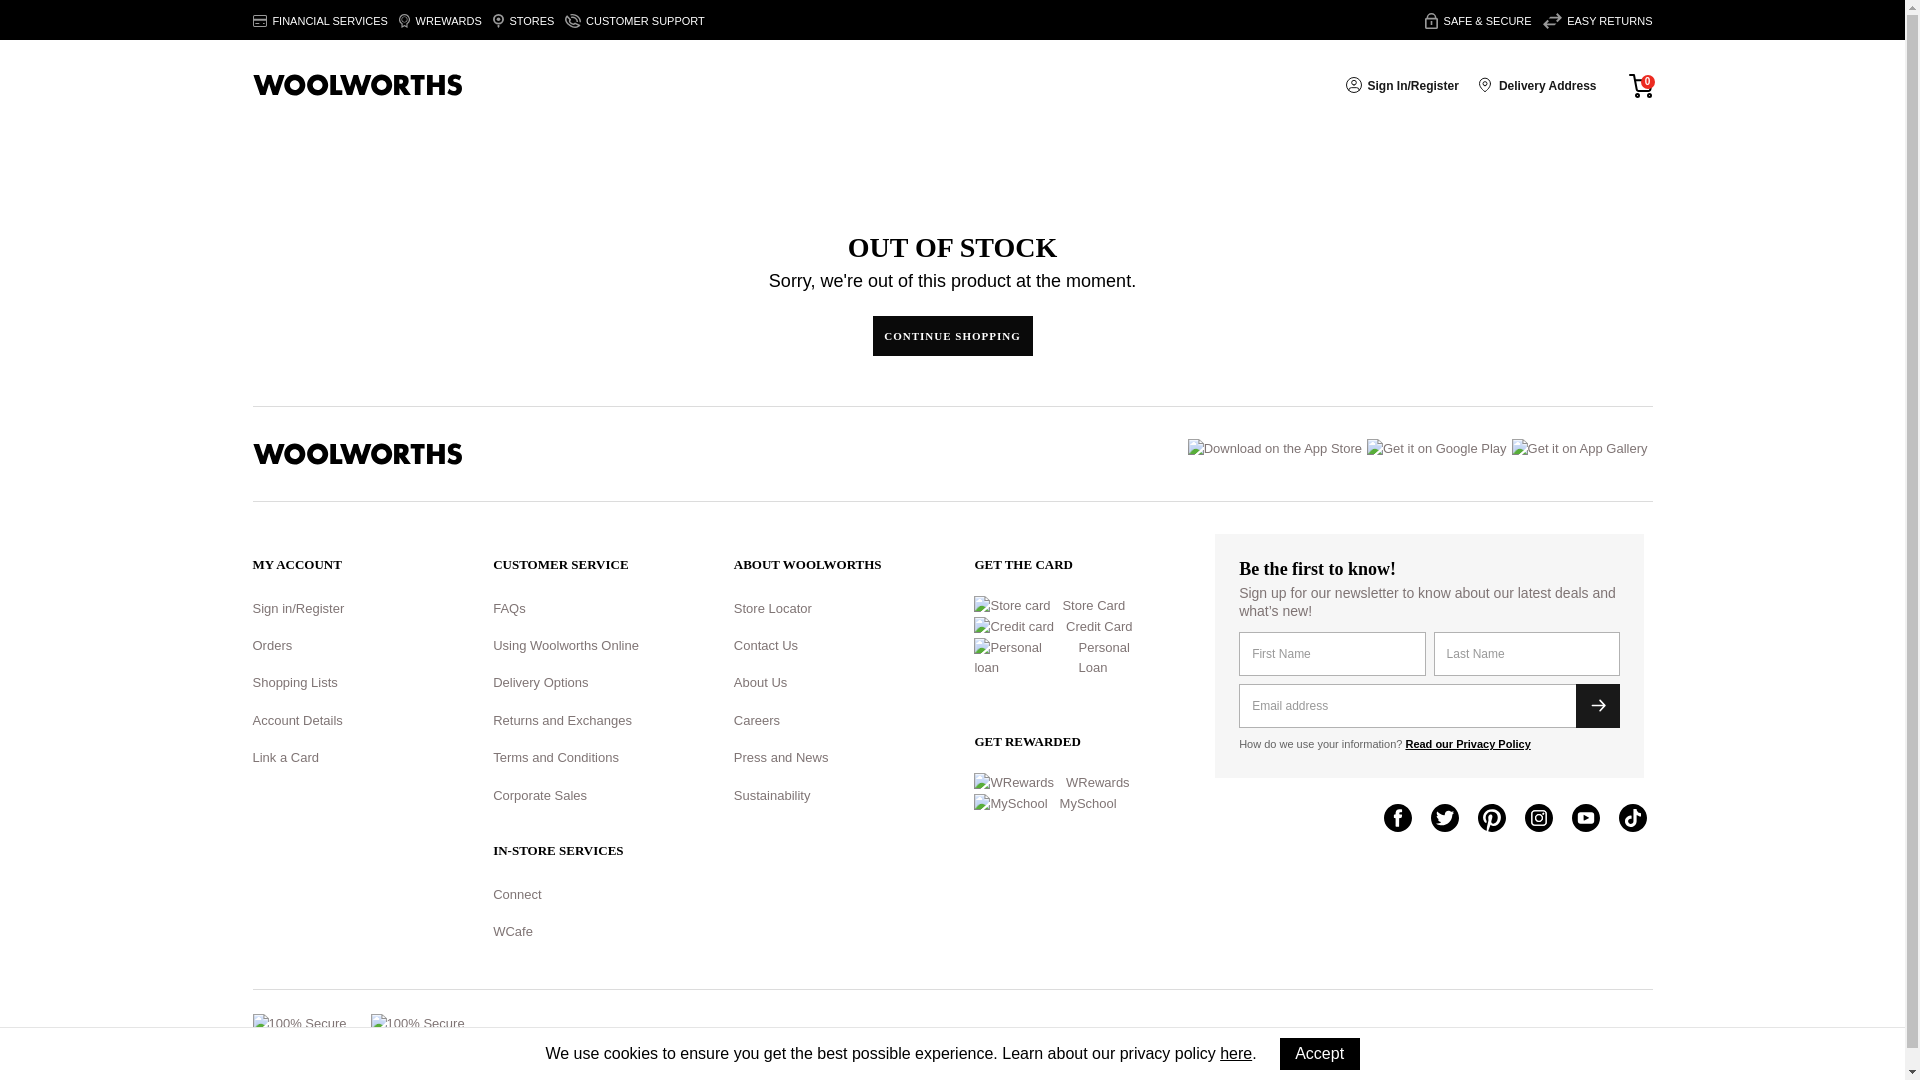 The width and height of the screenshot is (1920, 1080). Describe the element at coordinates (1598, 21) in the screenshot. I see `EASY RETURNS` at that location.